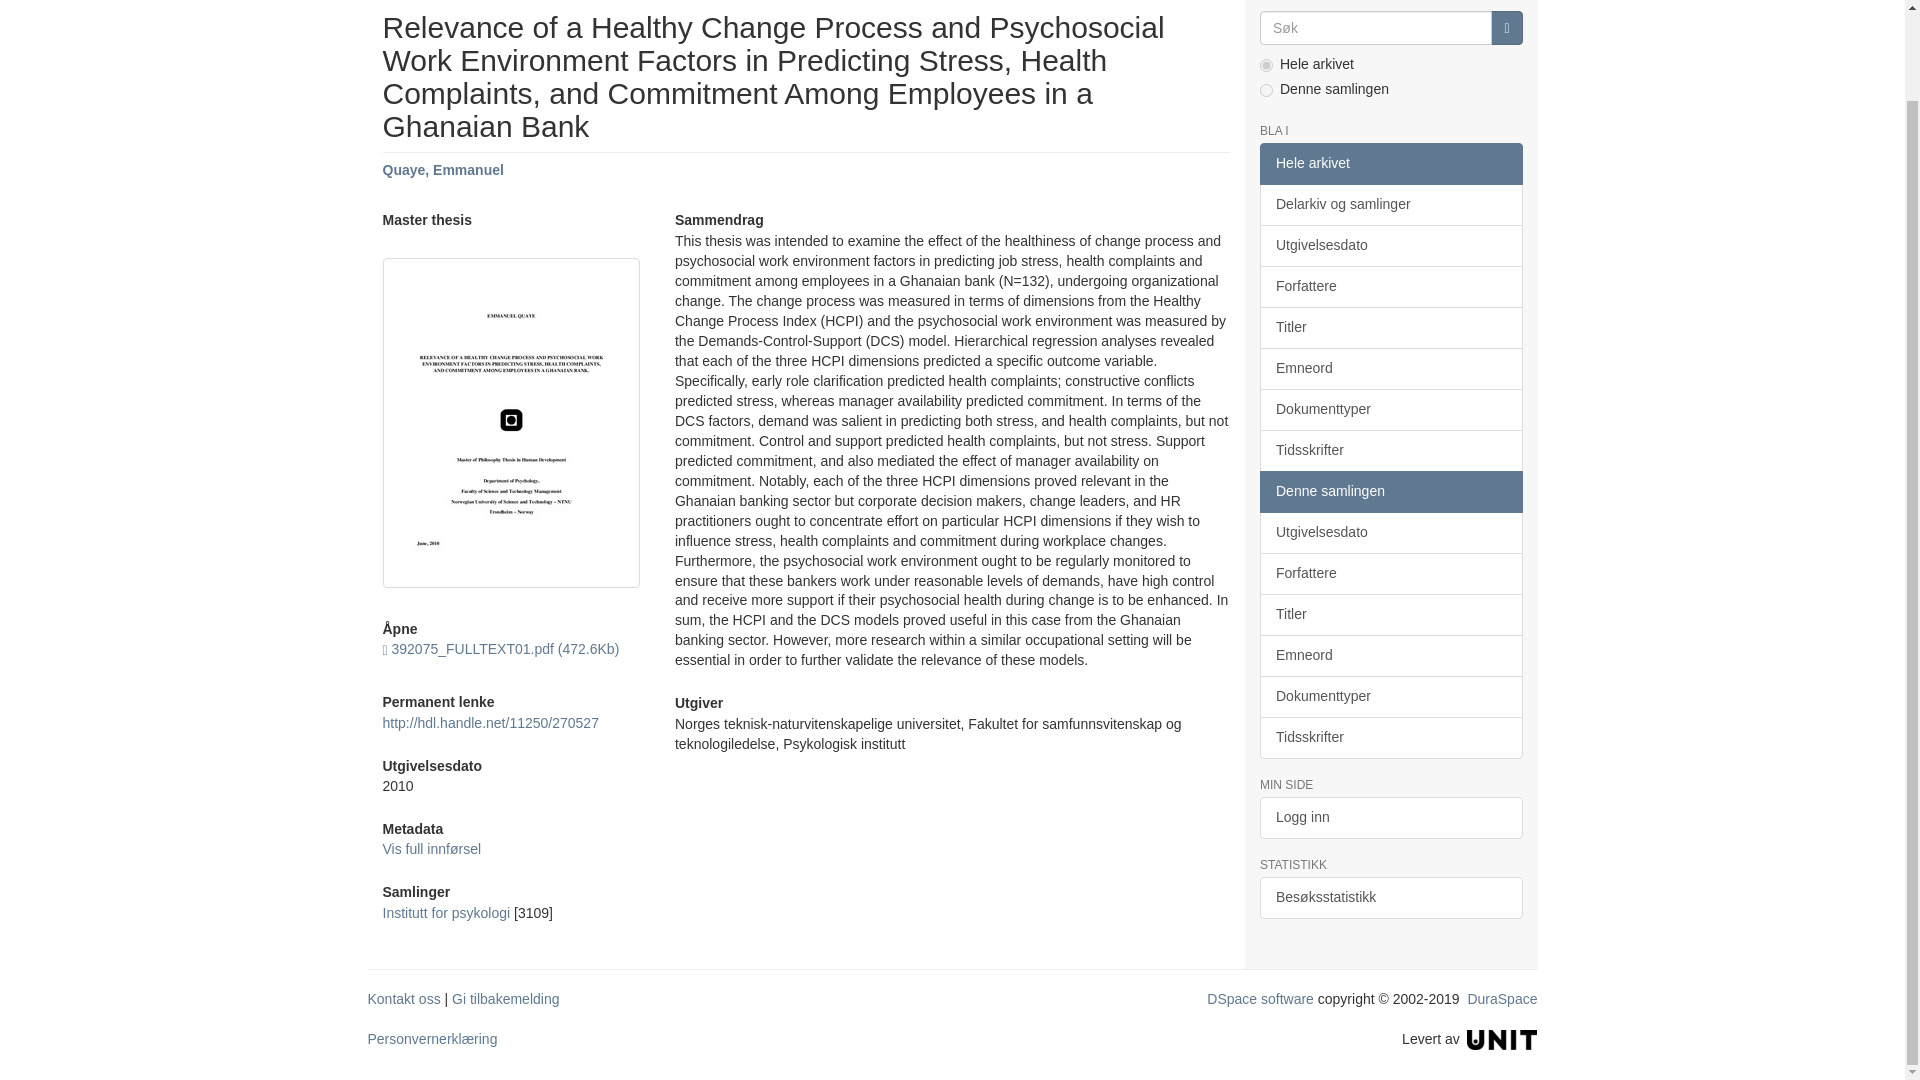 Image resolution: width=1920 pixels, height=1080 pixels. What do you see at coordinates (1390, 368) in the screenshot?
I see `Emneord` at bounding box center [1390, 368].